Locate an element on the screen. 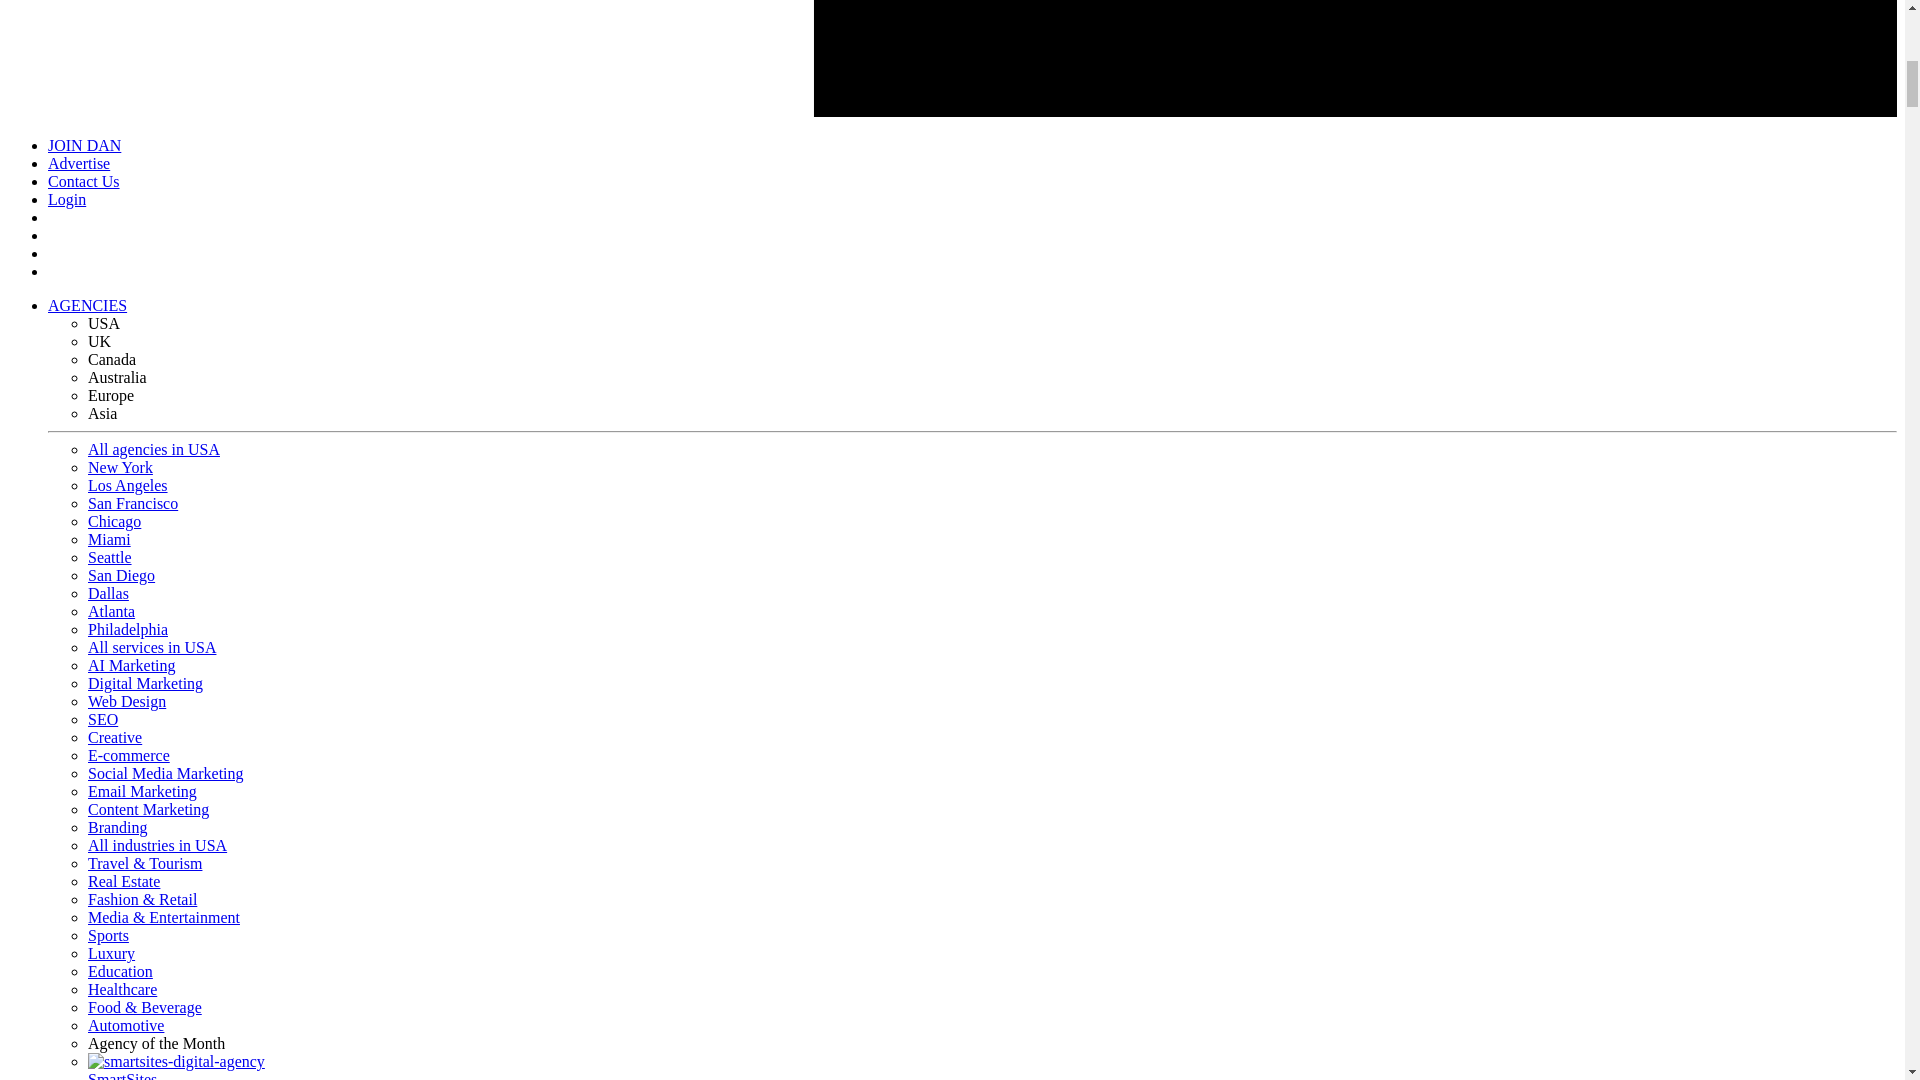 This screenshot has height=1080, width=1920. E-commerce is located at coordinates (129, 755).